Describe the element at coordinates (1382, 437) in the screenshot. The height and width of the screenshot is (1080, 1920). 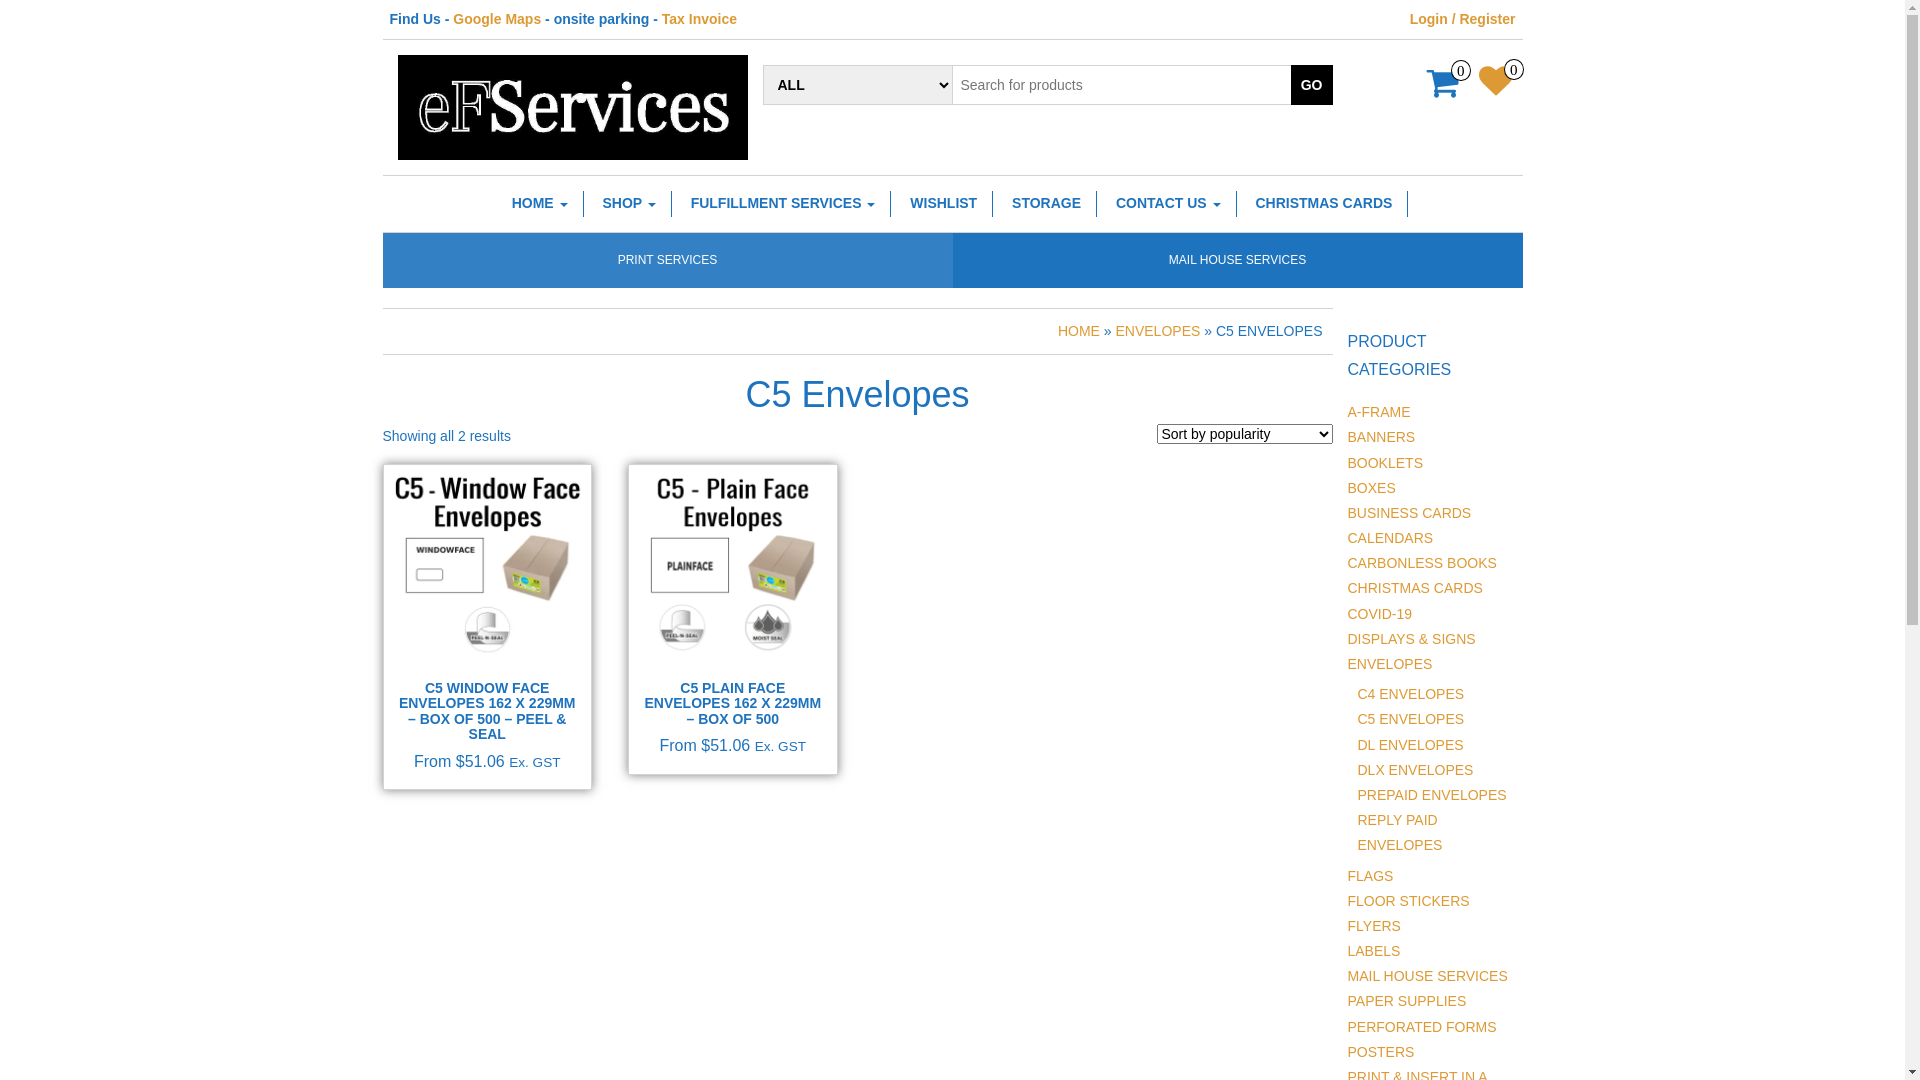
I see `BANNERS` at that location.